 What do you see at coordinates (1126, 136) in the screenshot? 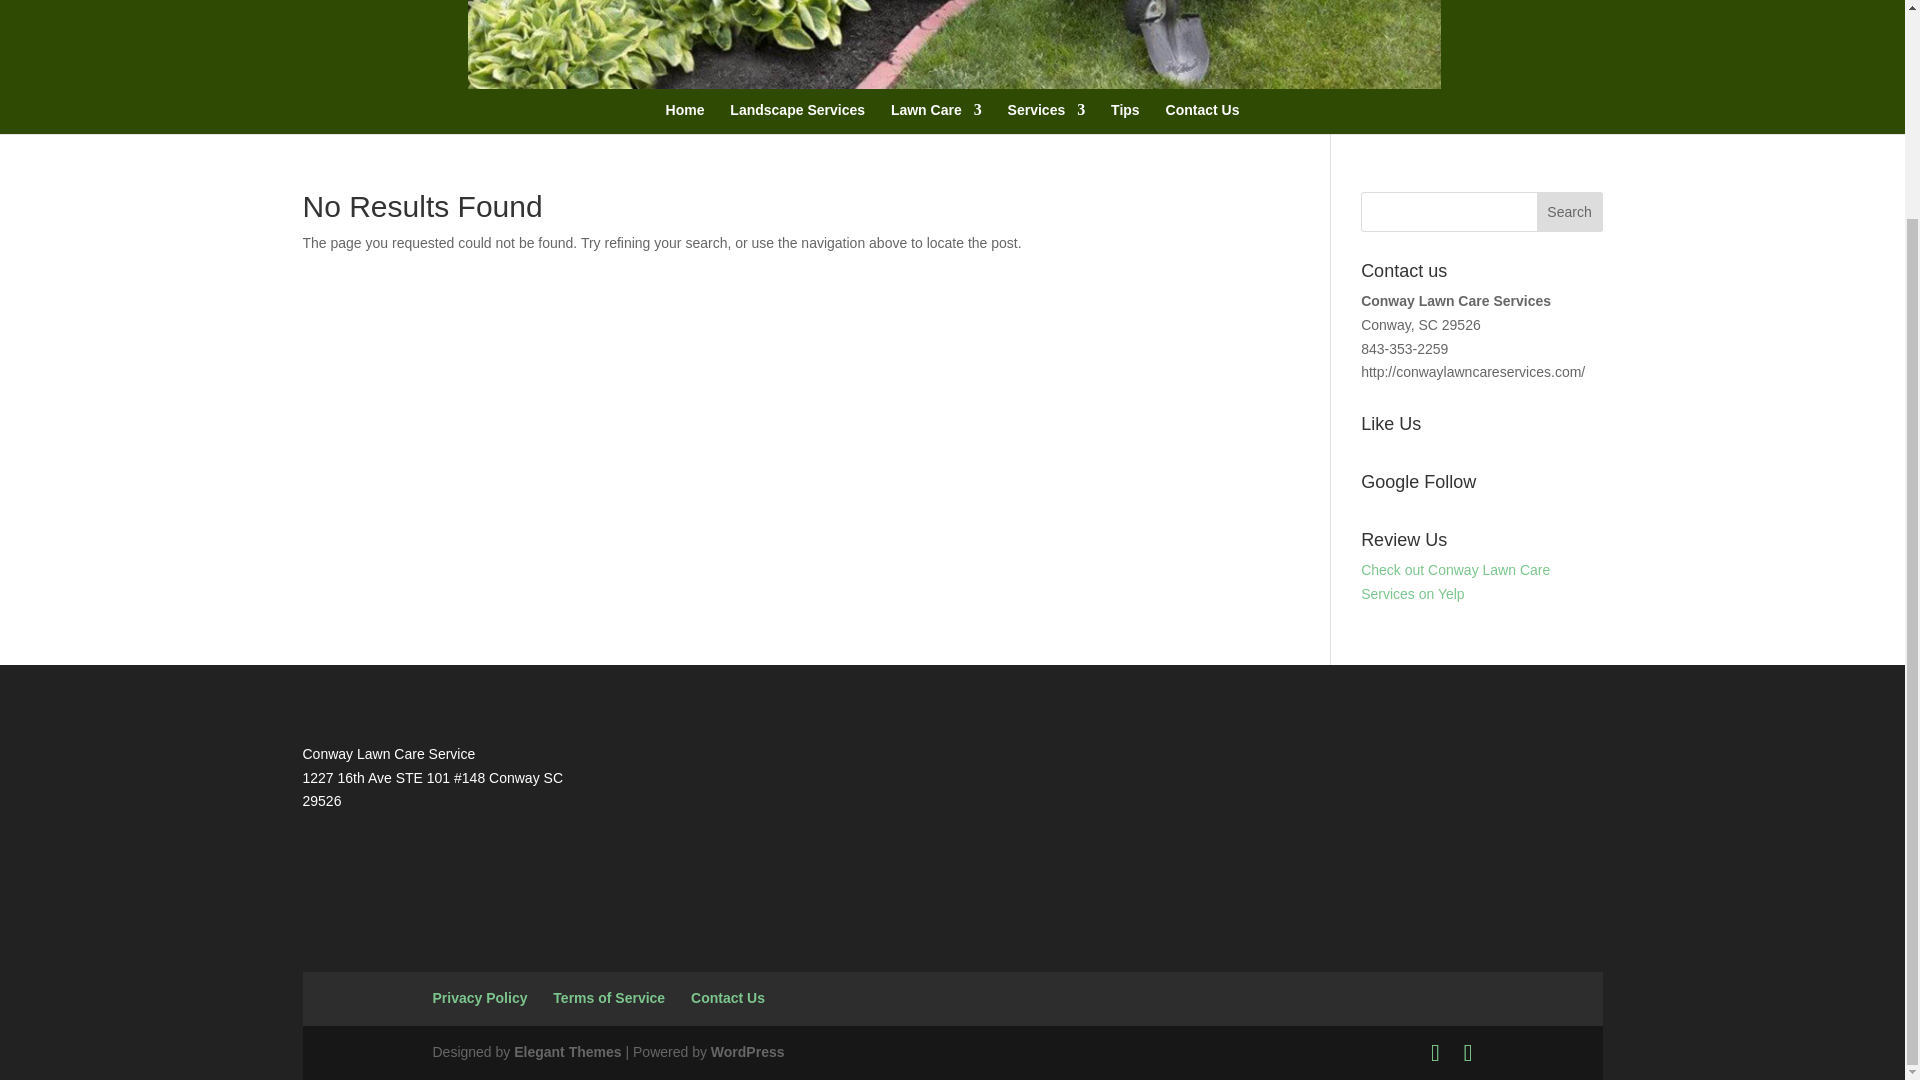
I see `Tips` at bounding box center [1126, 136].